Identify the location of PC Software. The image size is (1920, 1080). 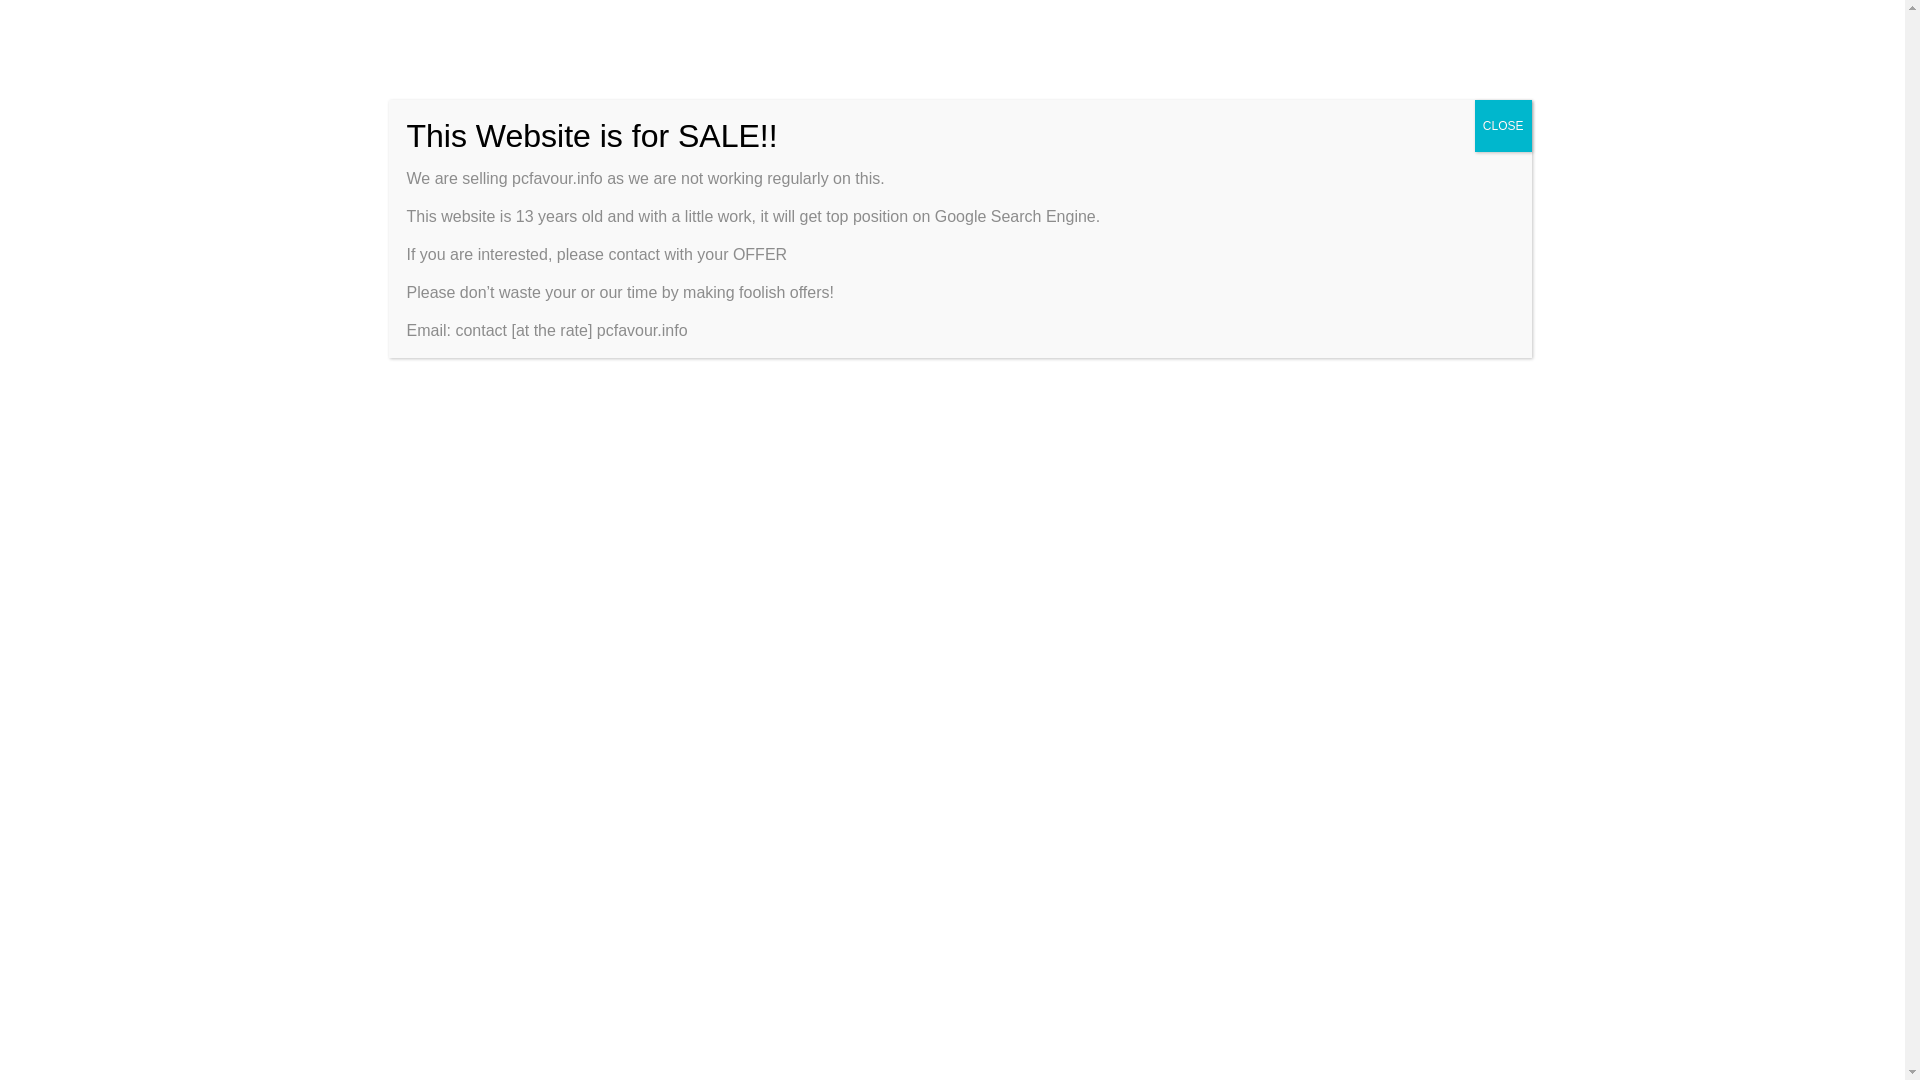
(608, 208).